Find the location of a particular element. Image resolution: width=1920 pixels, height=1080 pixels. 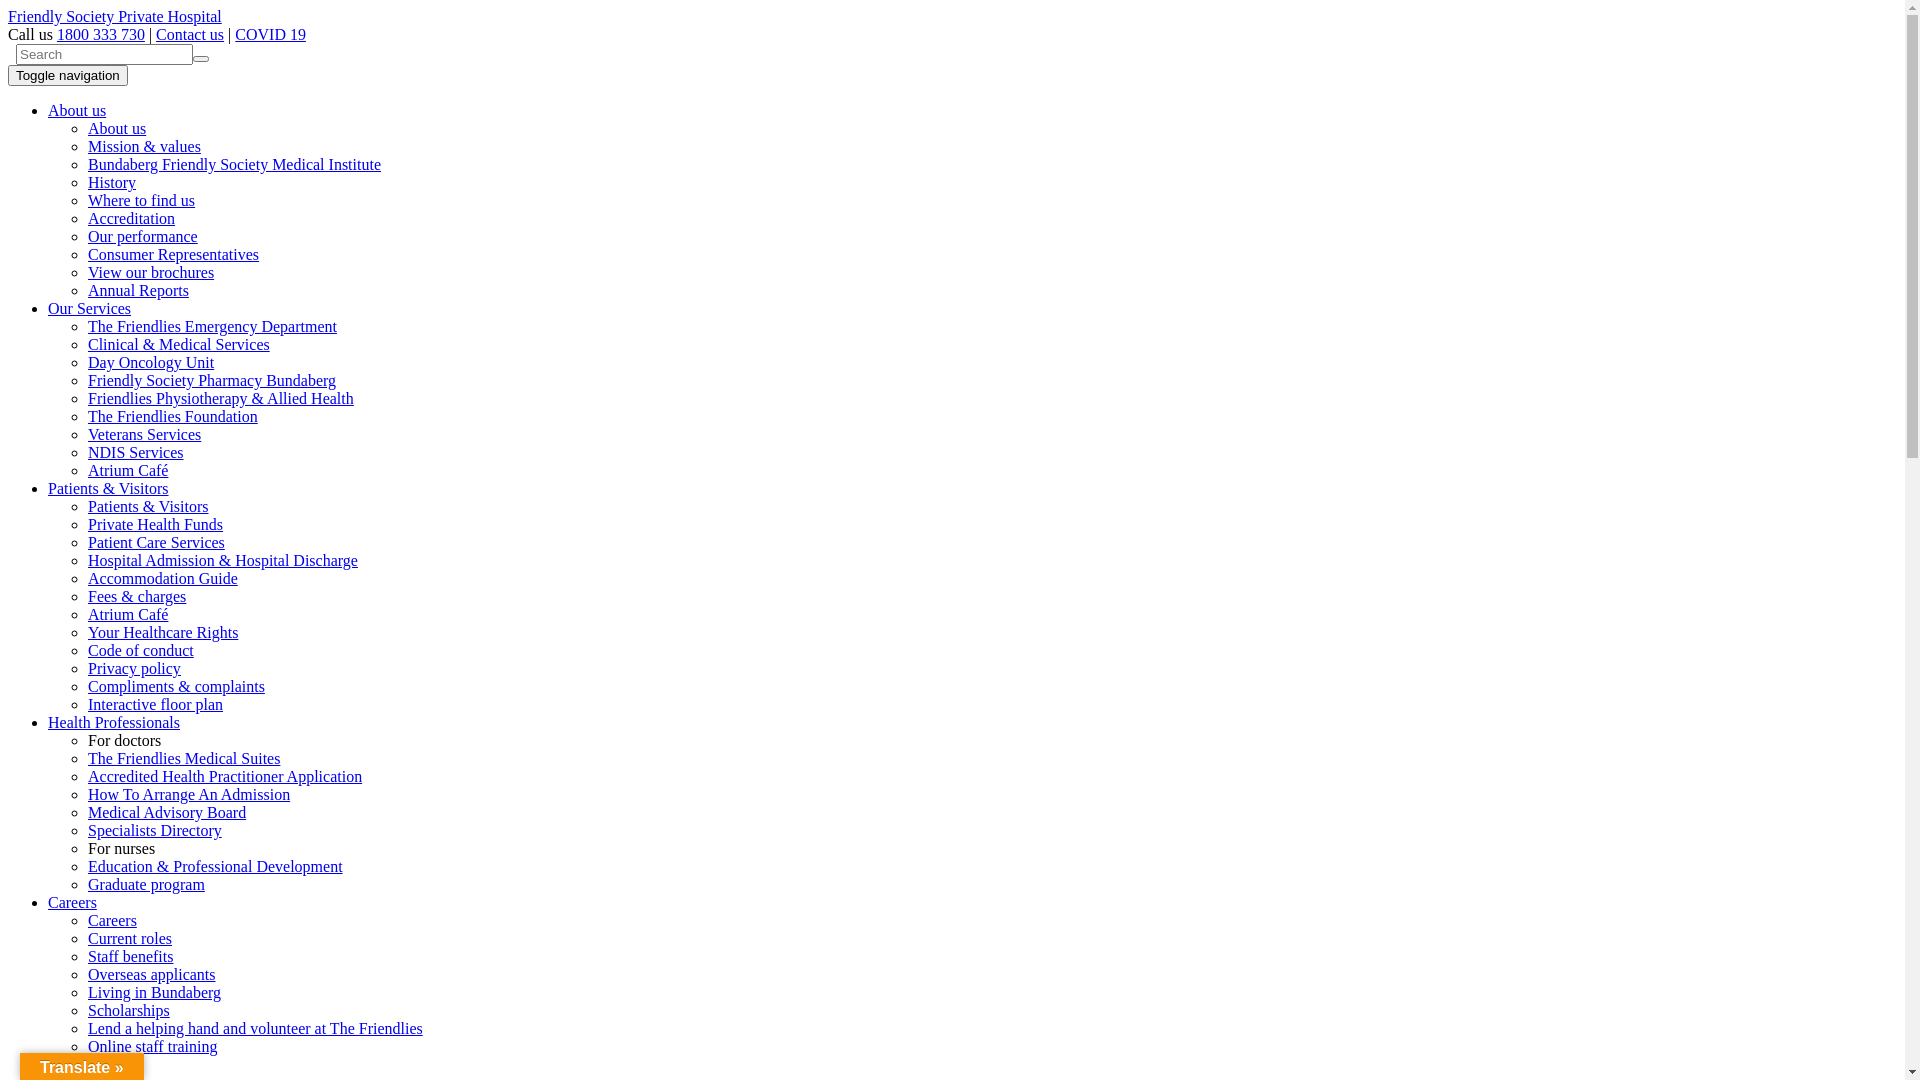

Patients & Visitors is located at coordinates (108, 488).